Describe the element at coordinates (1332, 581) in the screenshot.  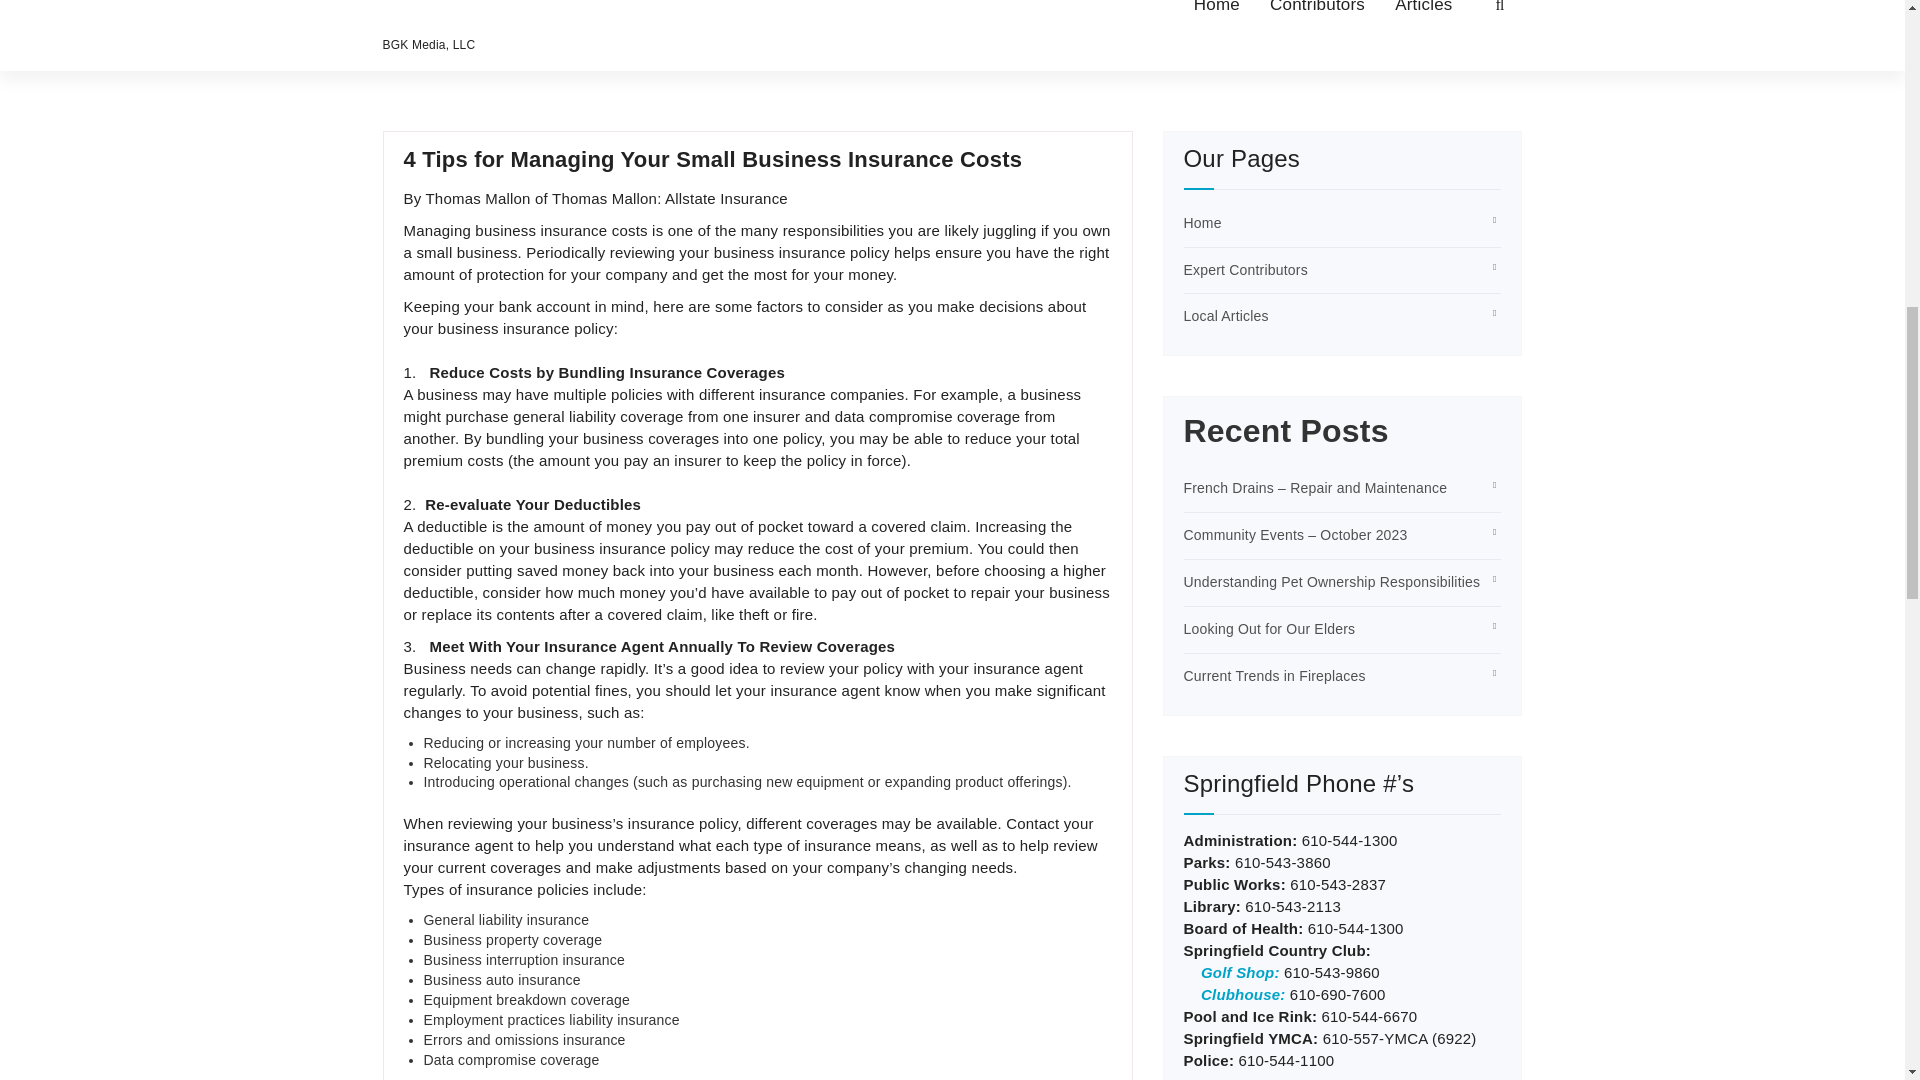
I see `Understanding Pet Ownership Responsibilities` at that location.